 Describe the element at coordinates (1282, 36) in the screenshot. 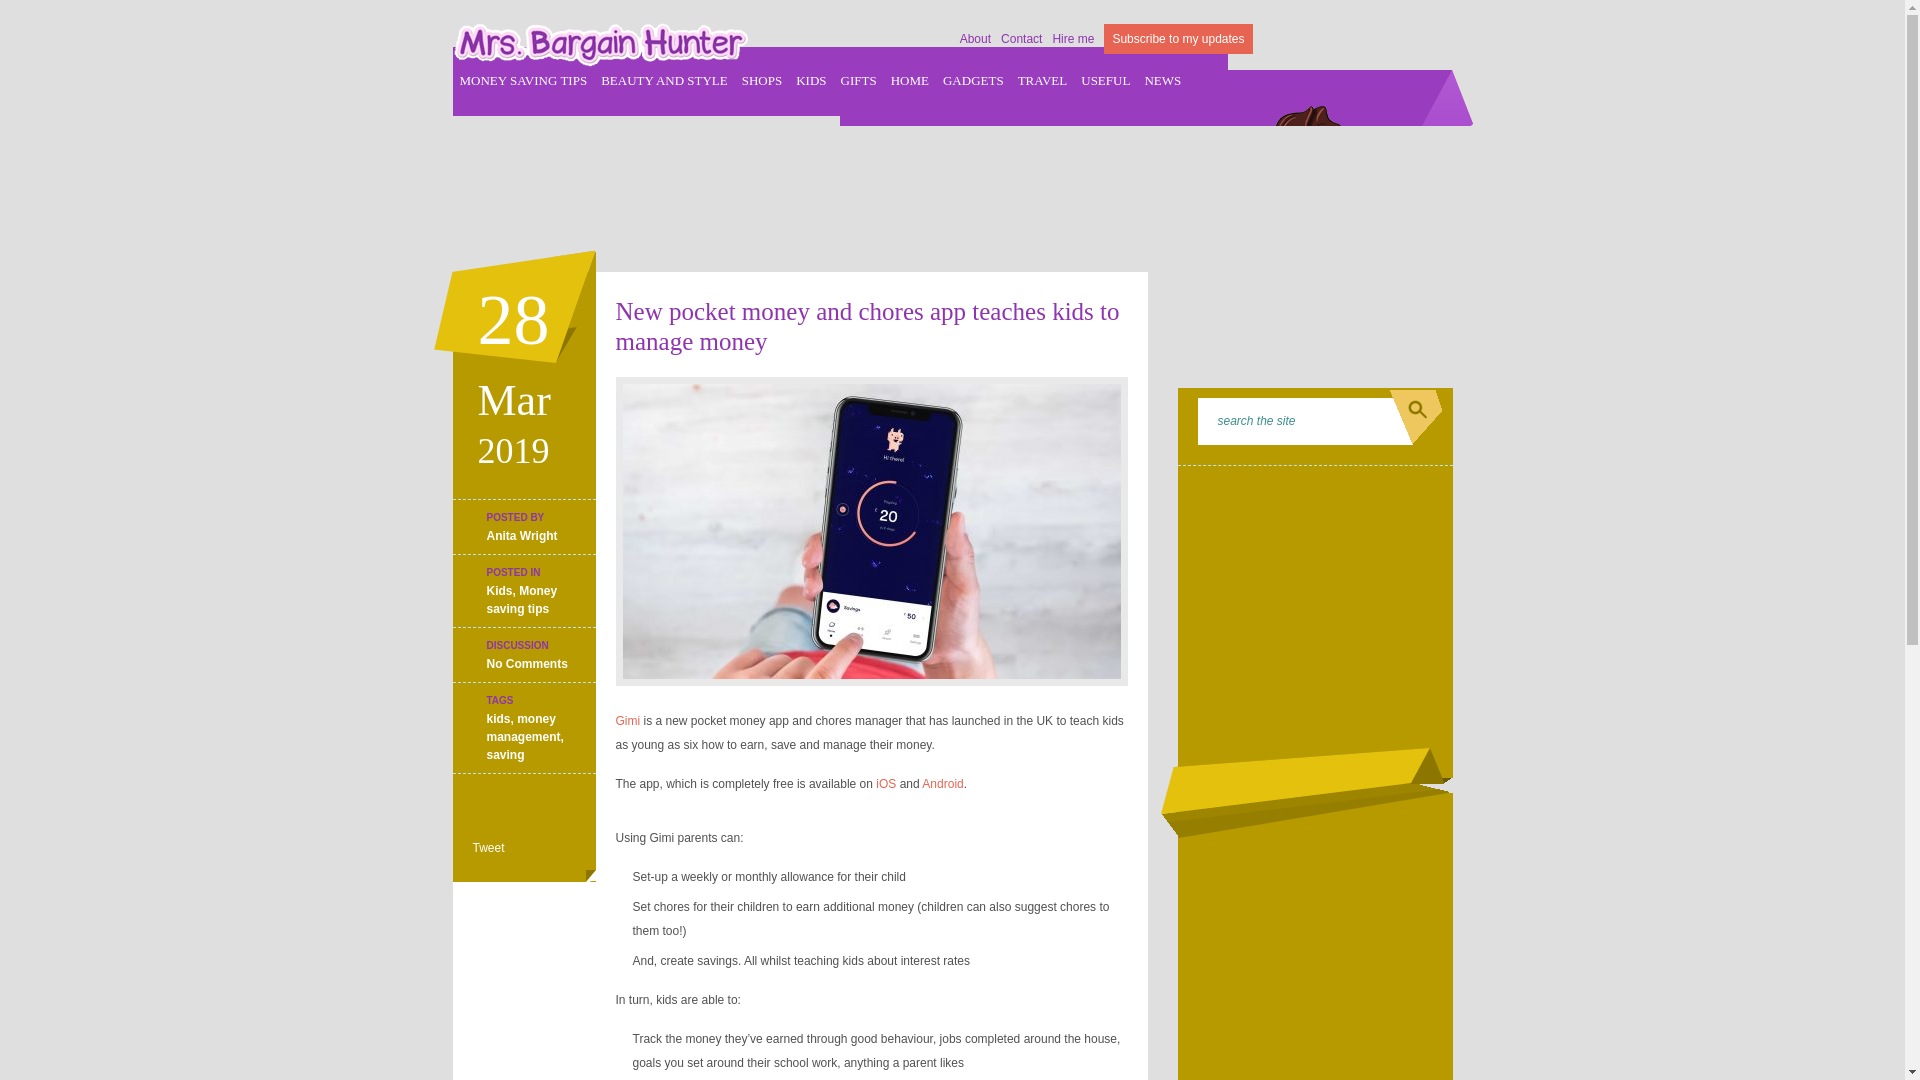

I see `Home` at that location.